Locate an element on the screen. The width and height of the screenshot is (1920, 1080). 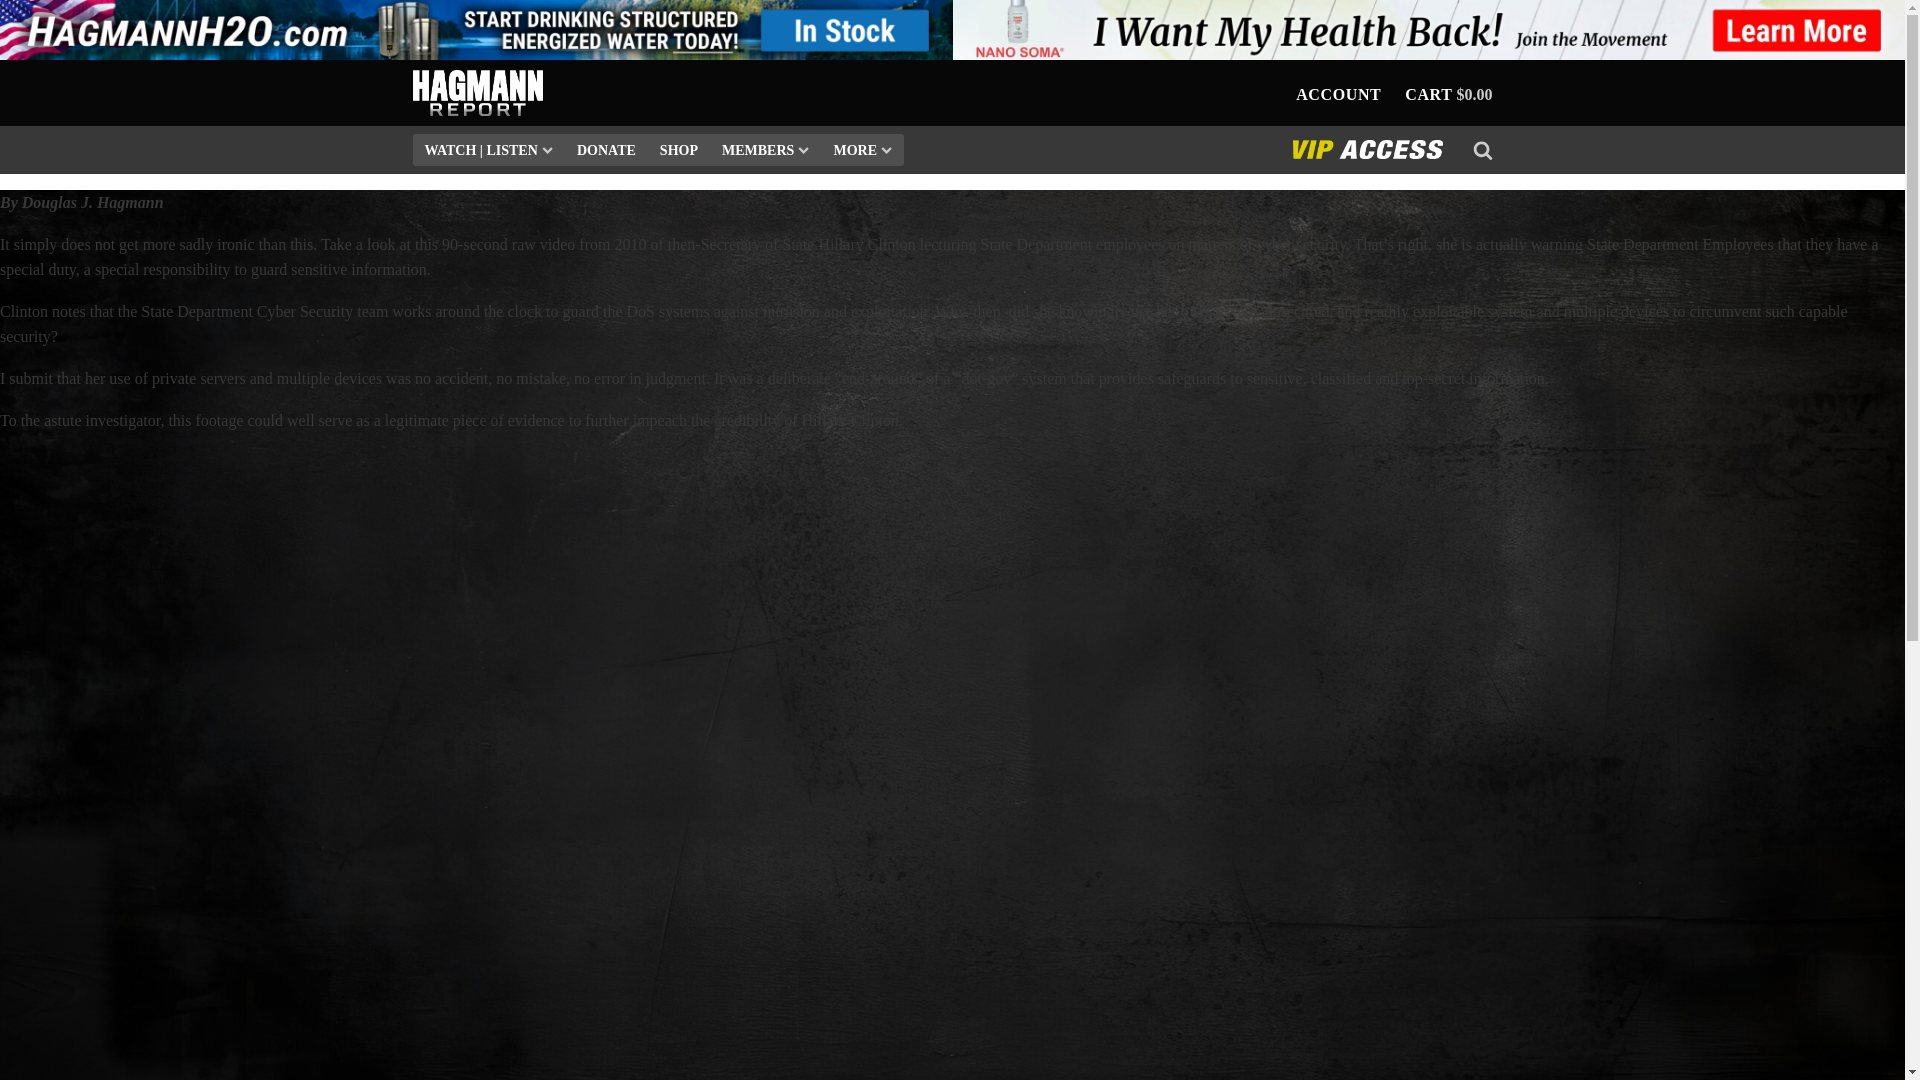
MORE is located at coordinates (862, 151).